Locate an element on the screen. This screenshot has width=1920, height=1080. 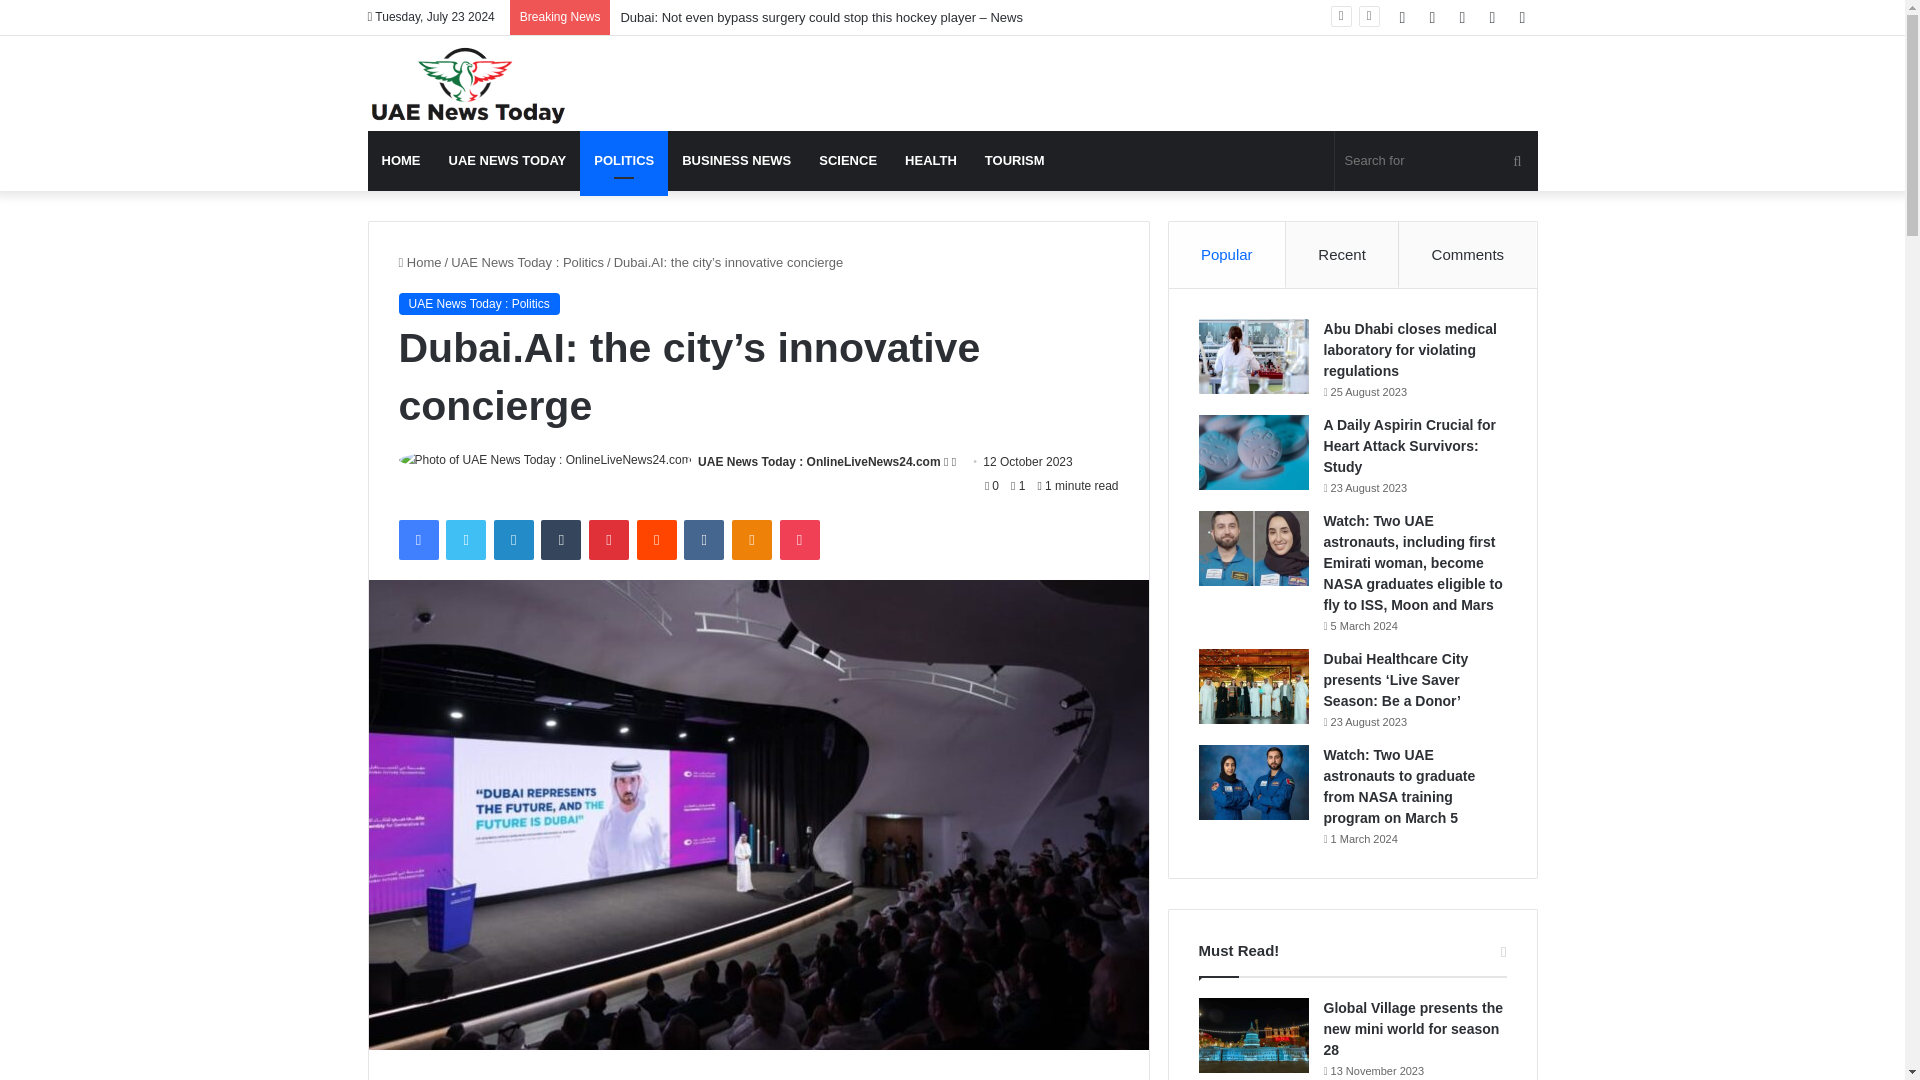
Tumblr is located at coordinates (561, 540).